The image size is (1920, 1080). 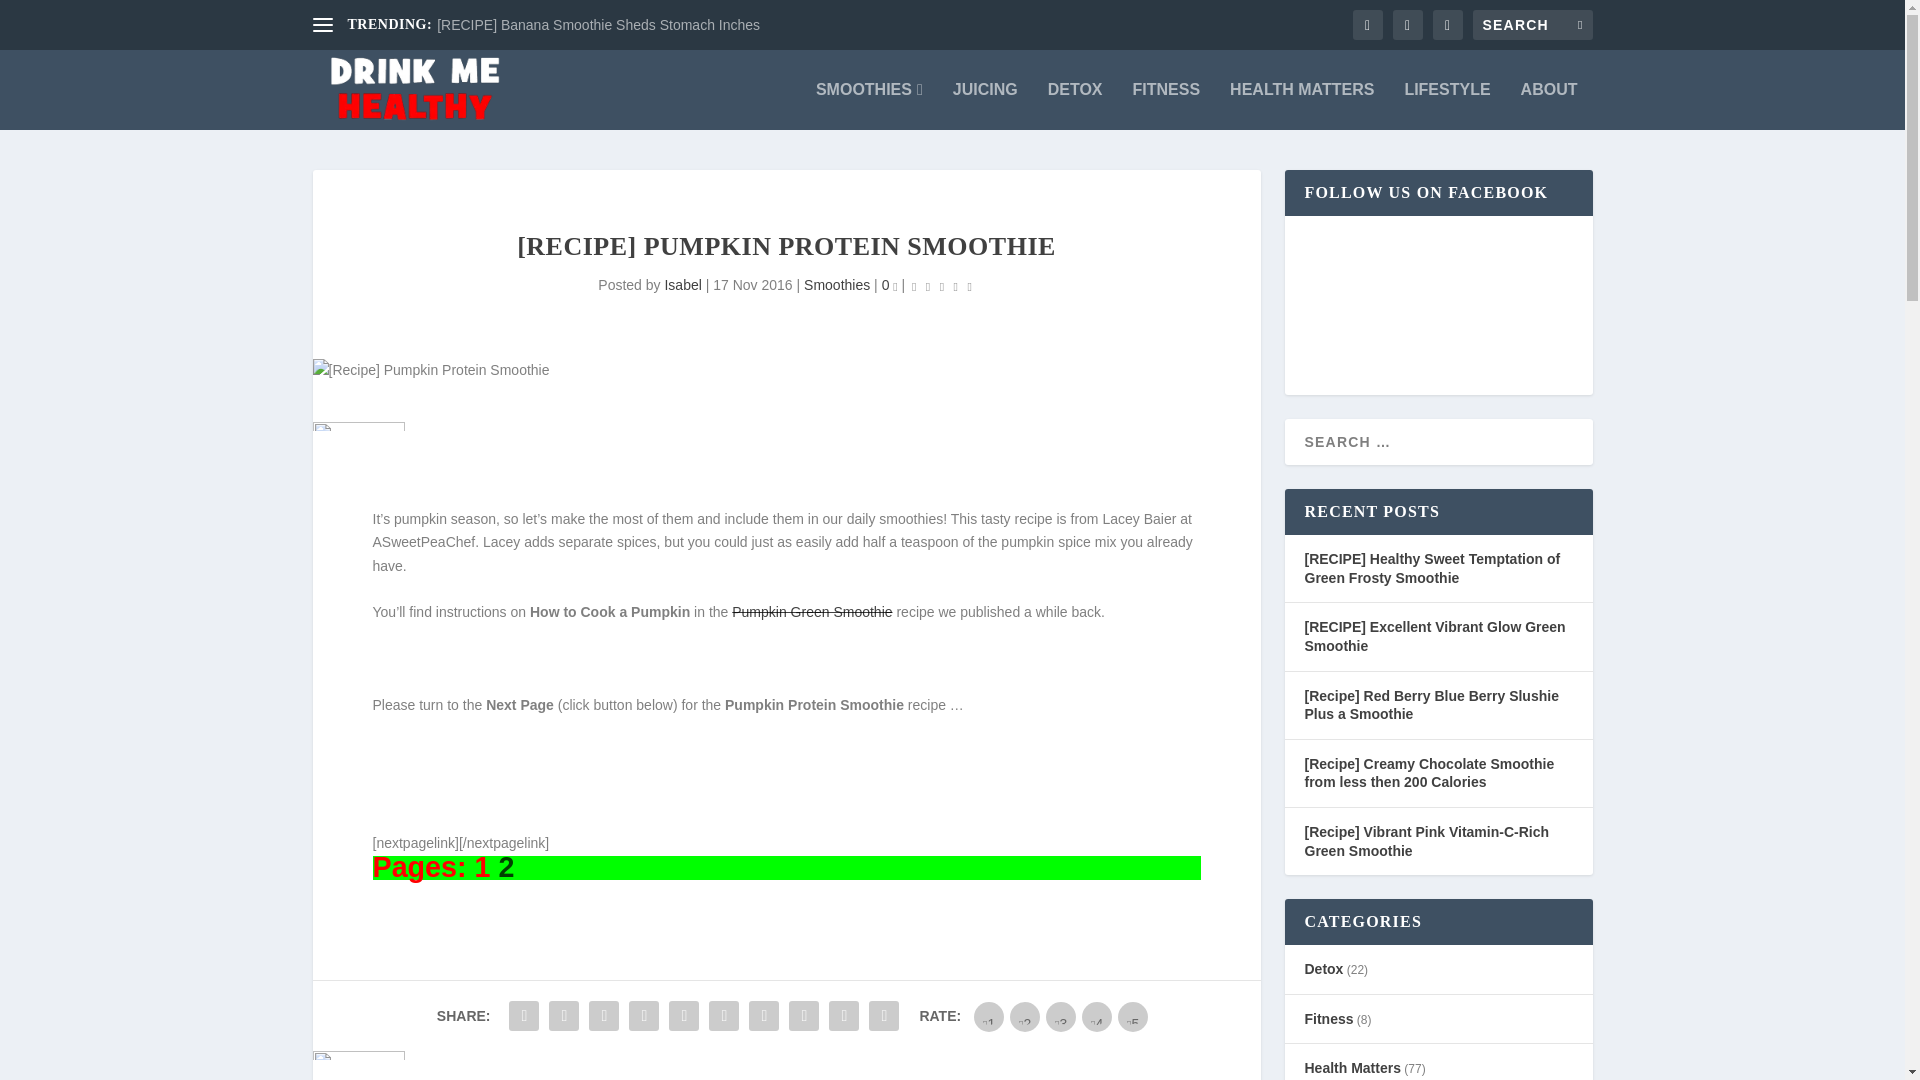 What do you see at coordinates (1549, 106) in the screenshot?
I see `ABOUT` at bounding box center [1549, 106].